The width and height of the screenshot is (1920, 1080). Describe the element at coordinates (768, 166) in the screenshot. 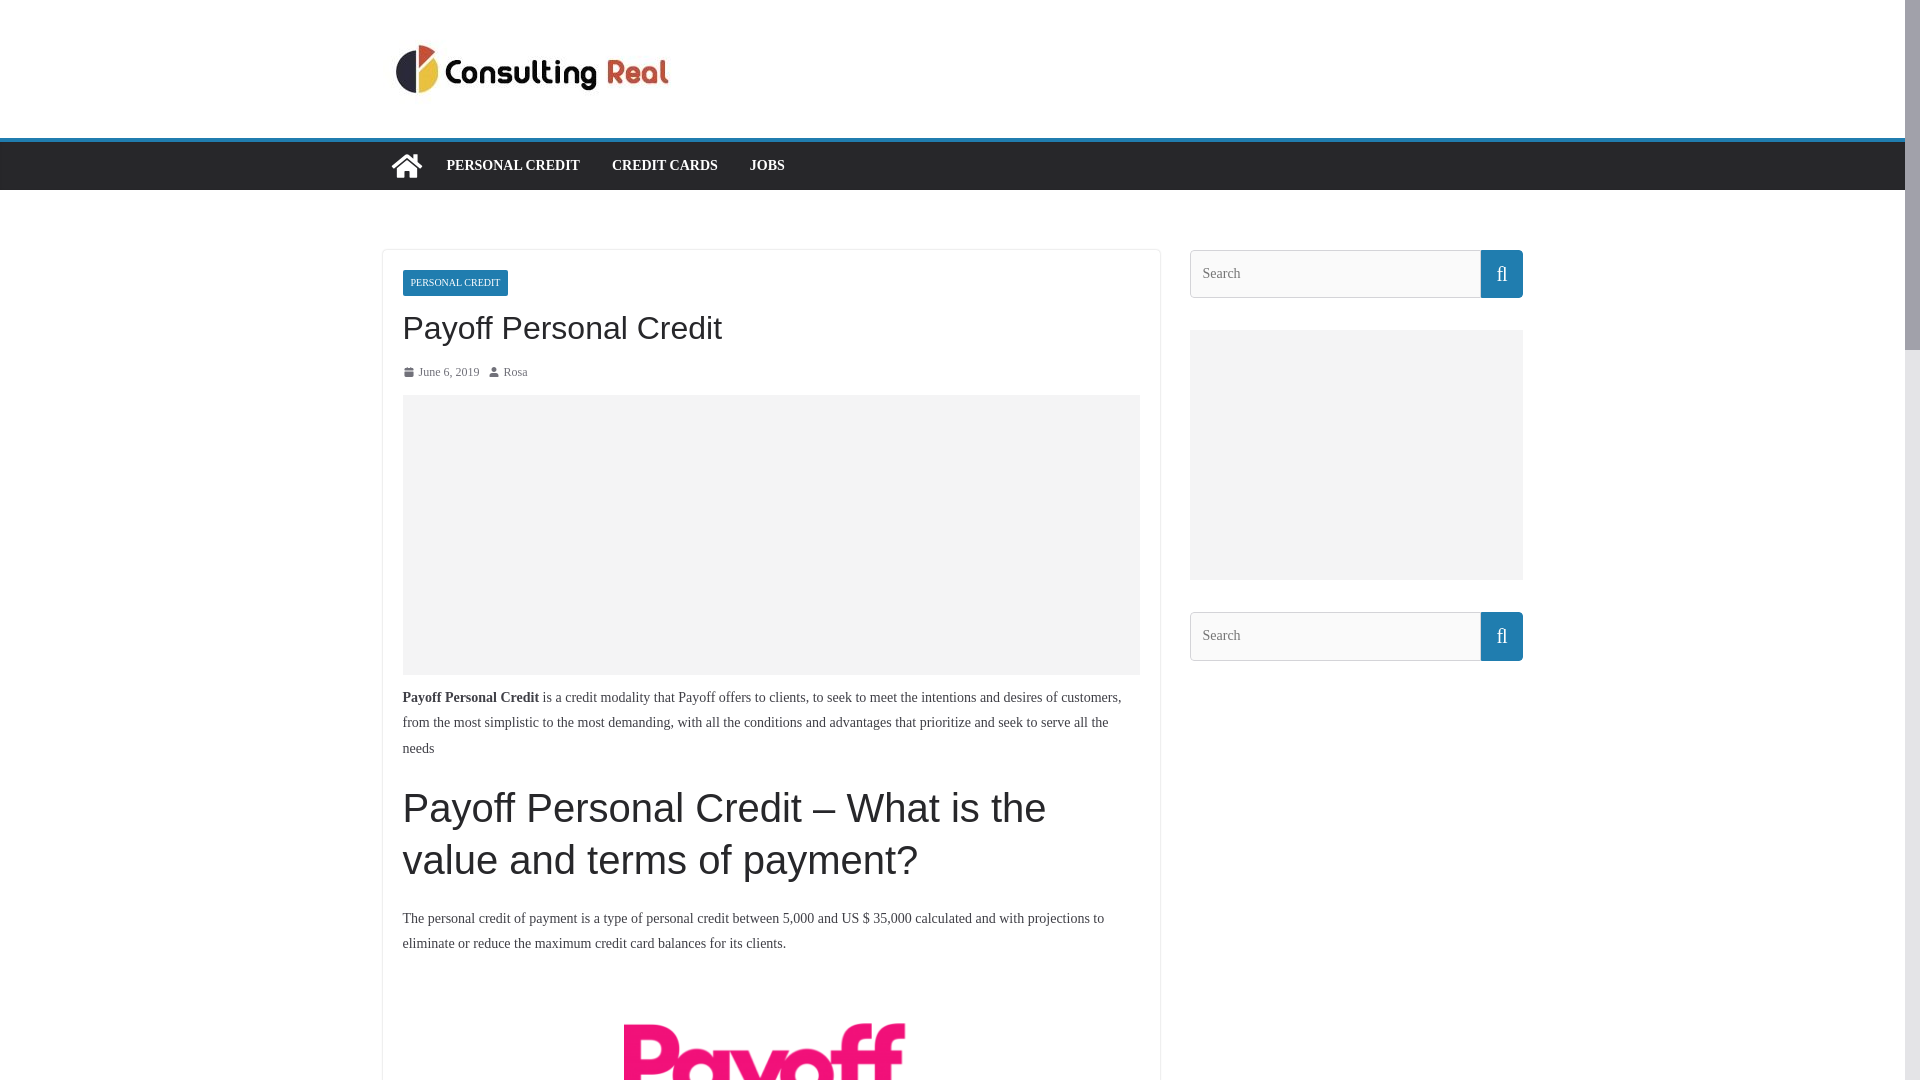

I see `JOBS` at that location.